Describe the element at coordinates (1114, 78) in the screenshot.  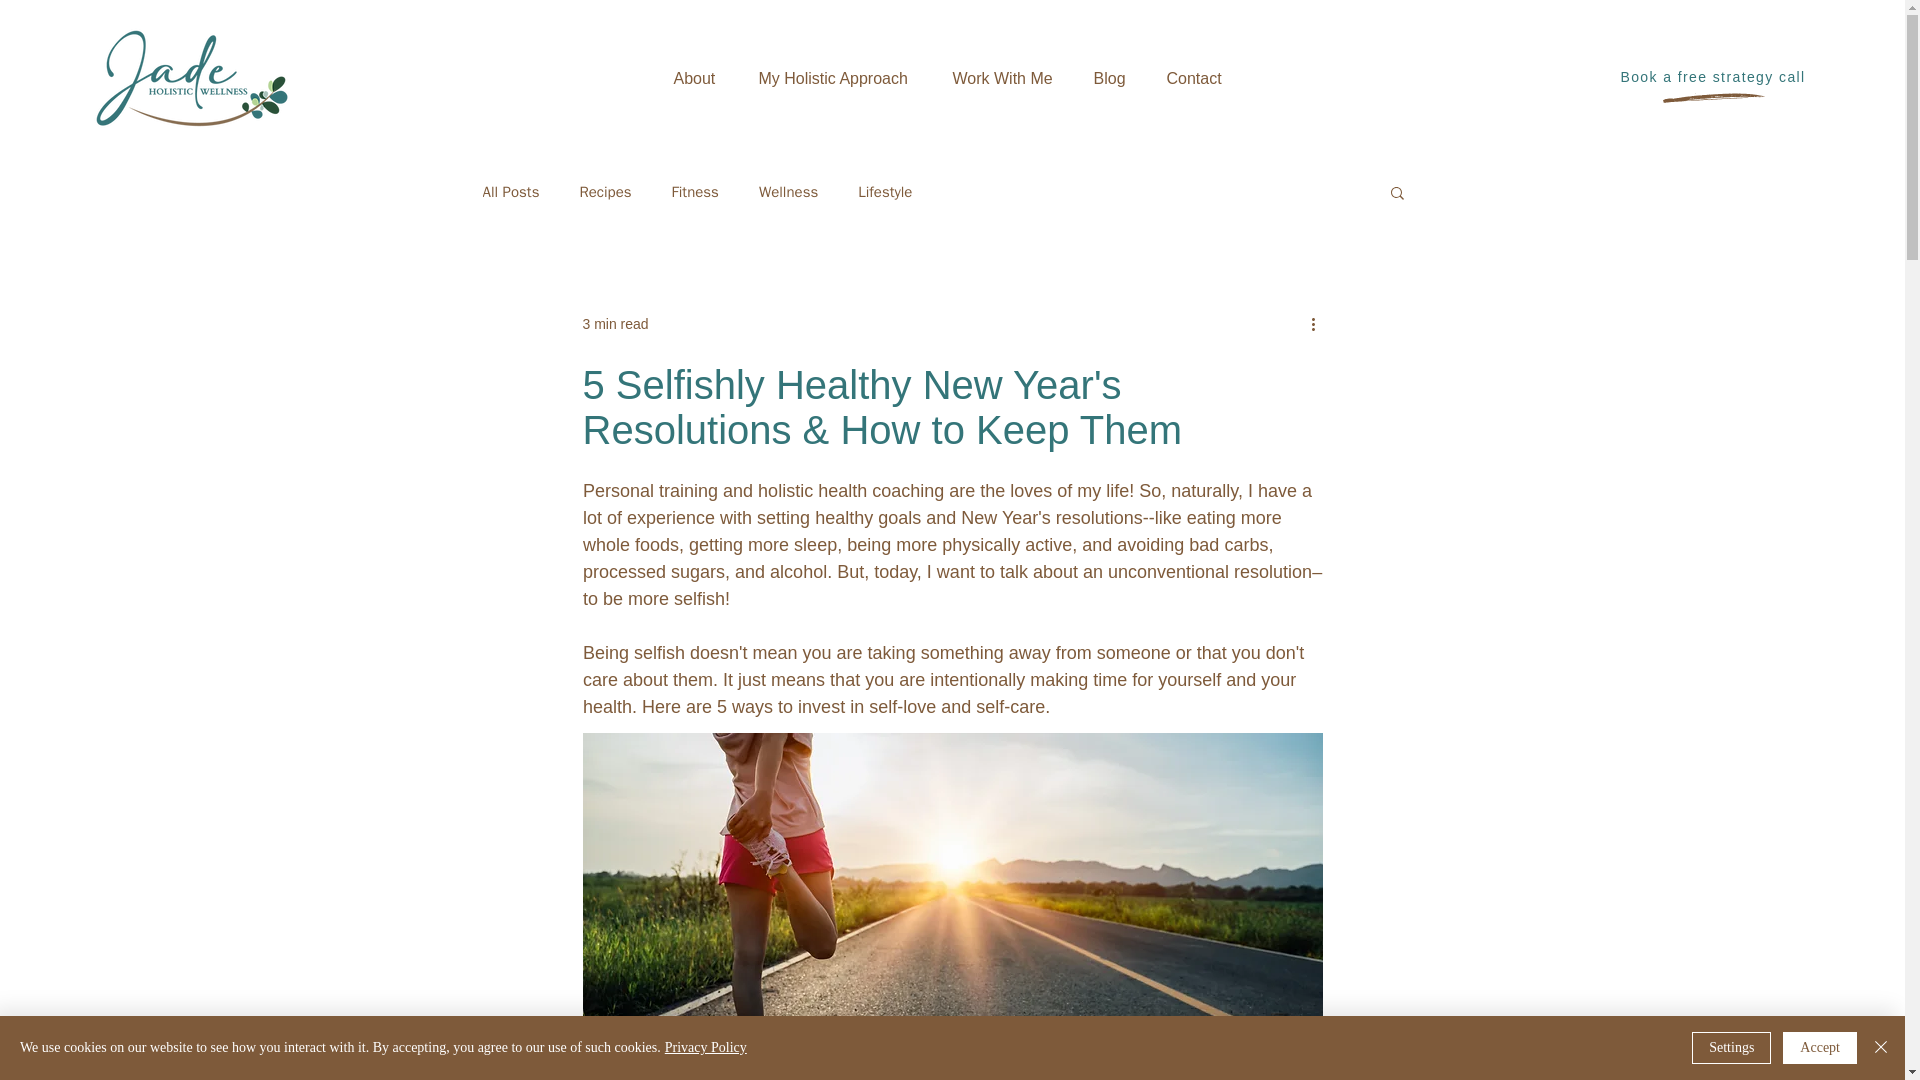
I see `Blog` at that location.